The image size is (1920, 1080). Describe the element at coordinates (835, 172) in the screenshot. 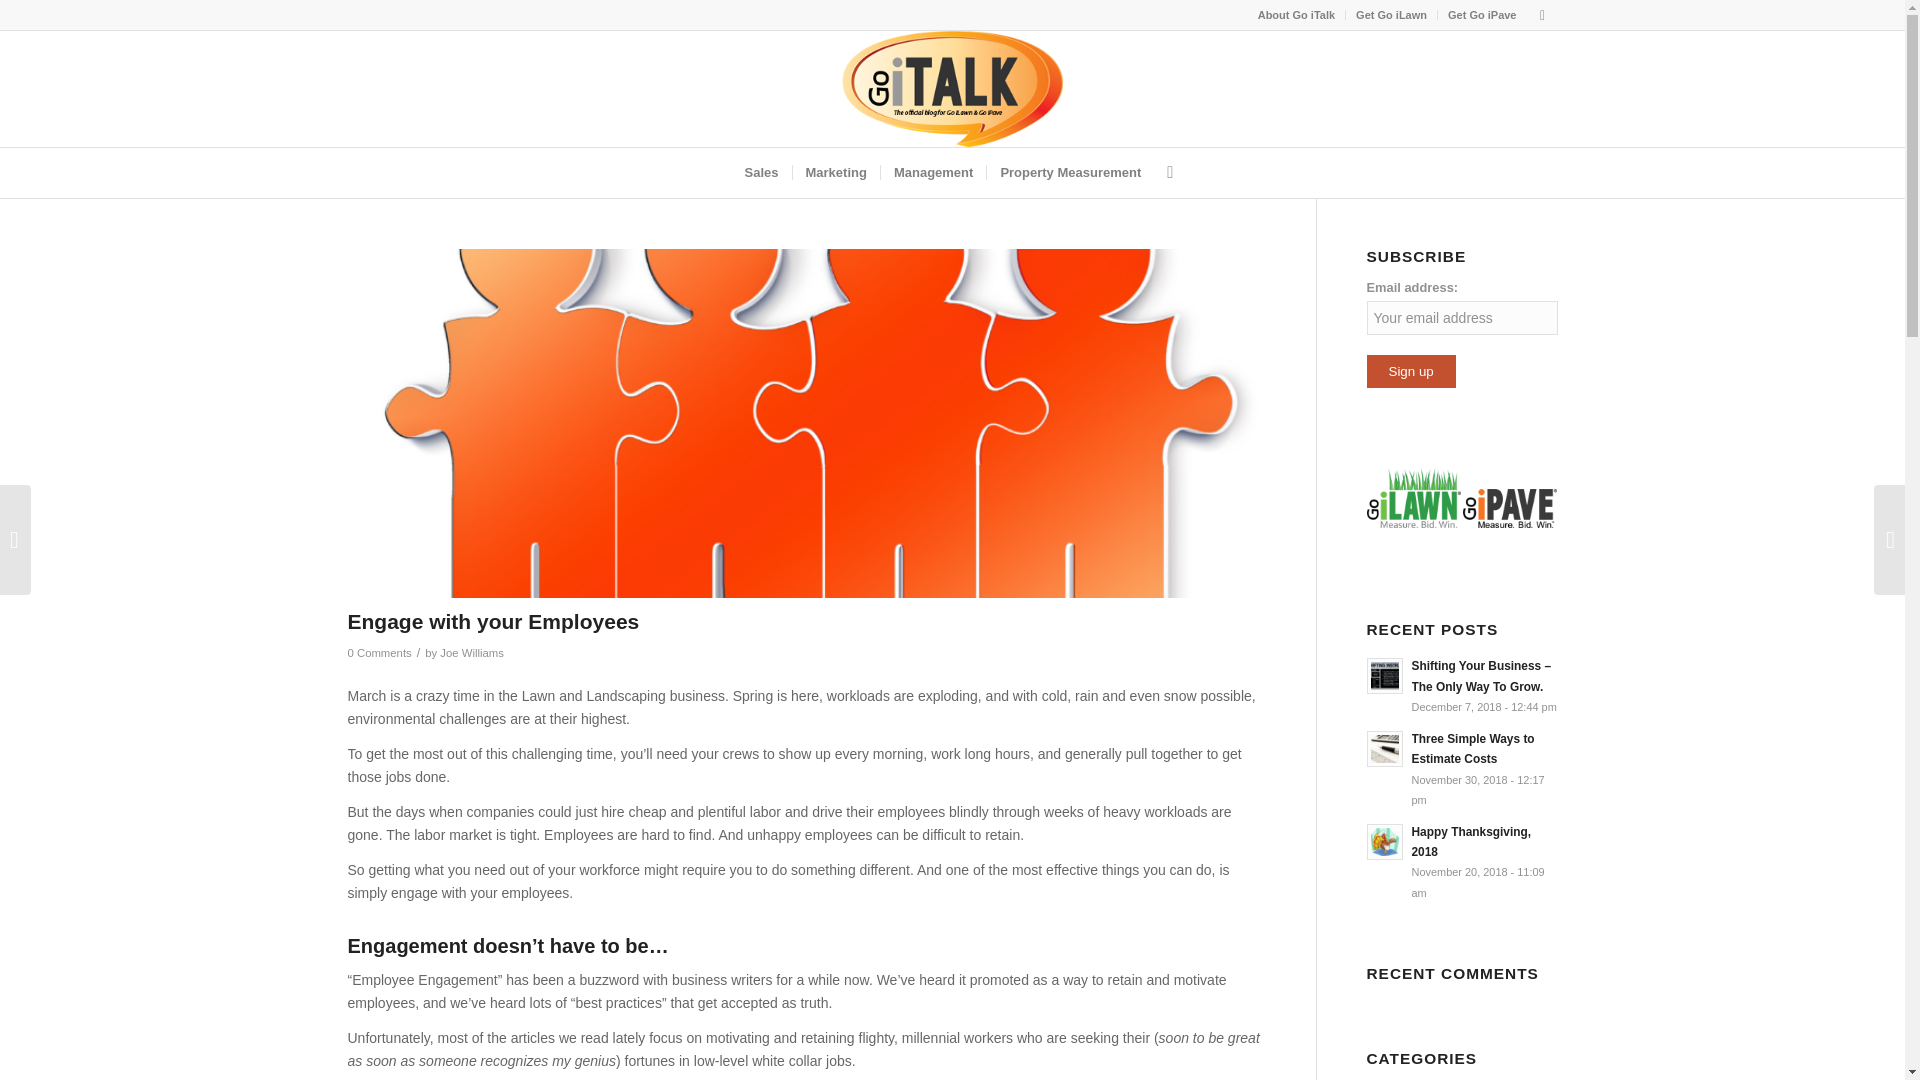

I see `Marketing` at that location.